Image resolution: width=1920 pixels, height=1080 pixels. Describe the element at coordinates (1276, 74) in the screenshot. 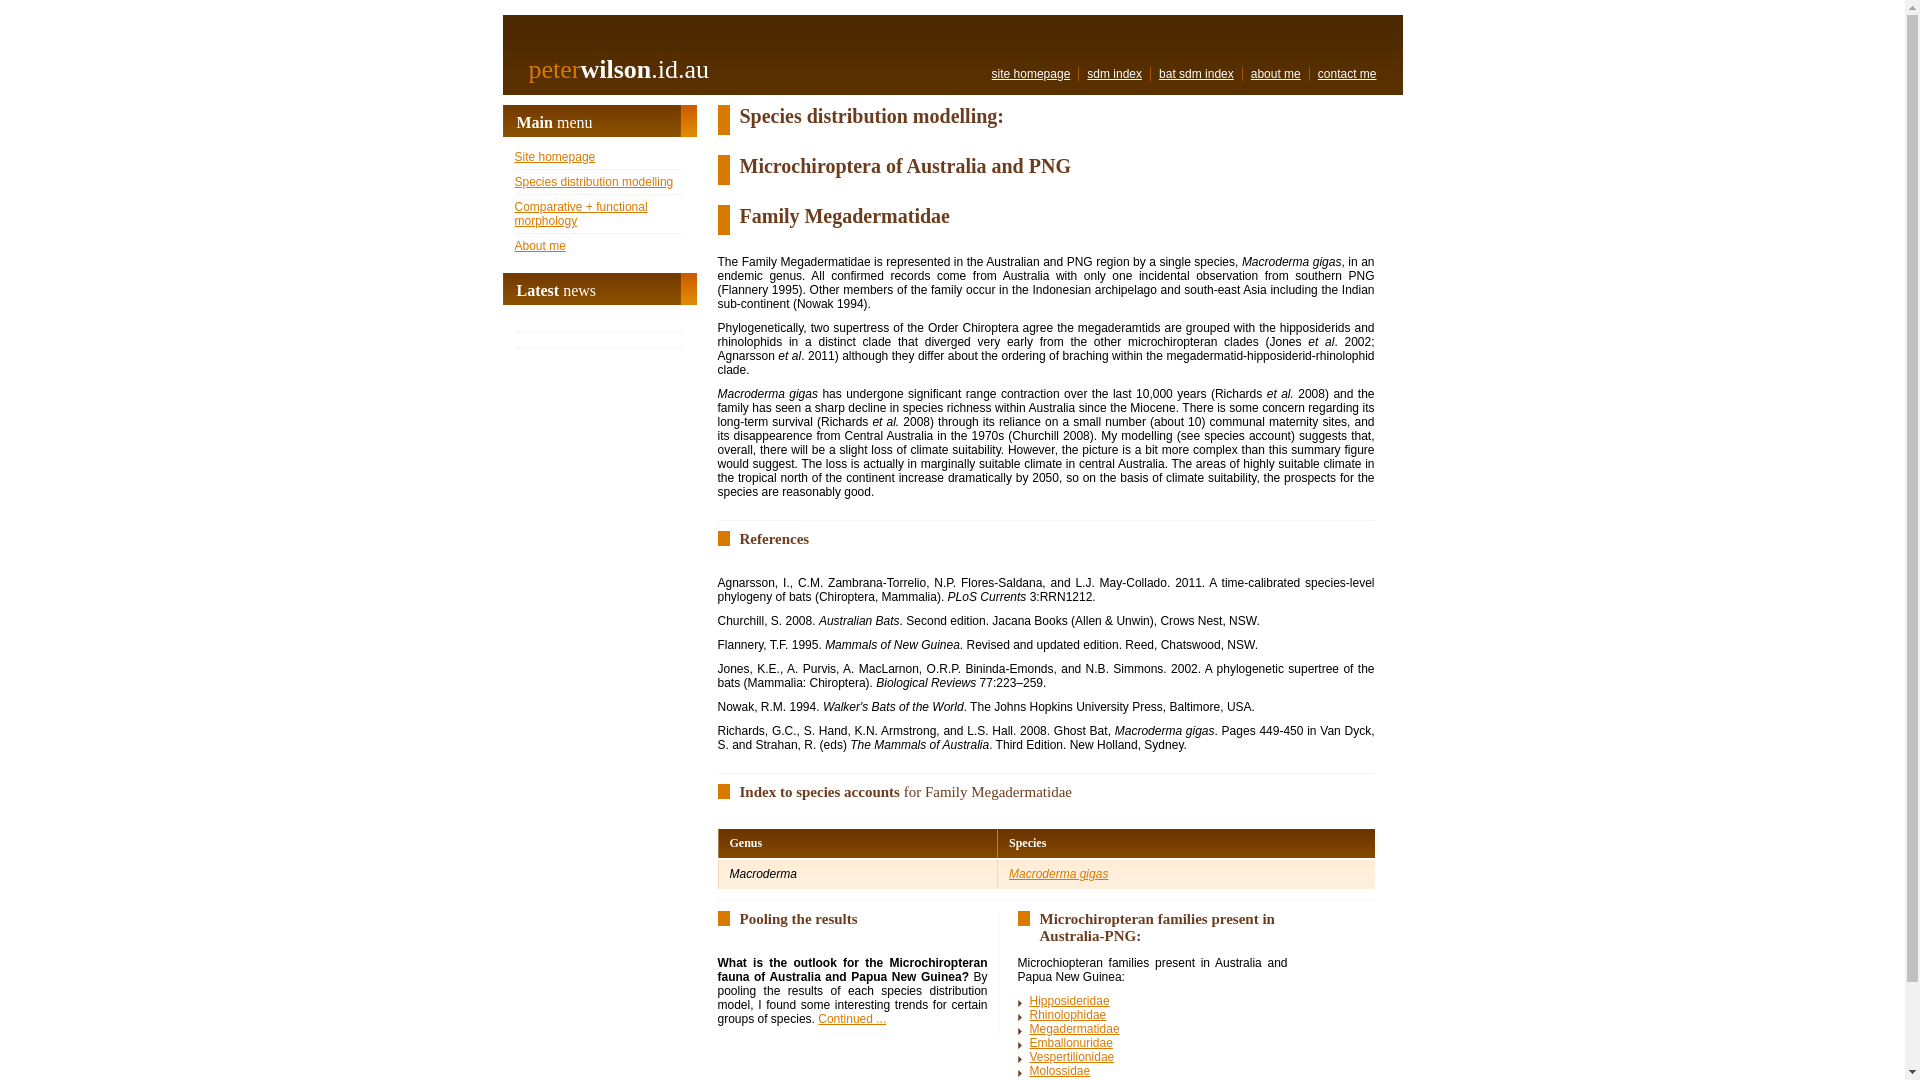

I see `about me` at that location.